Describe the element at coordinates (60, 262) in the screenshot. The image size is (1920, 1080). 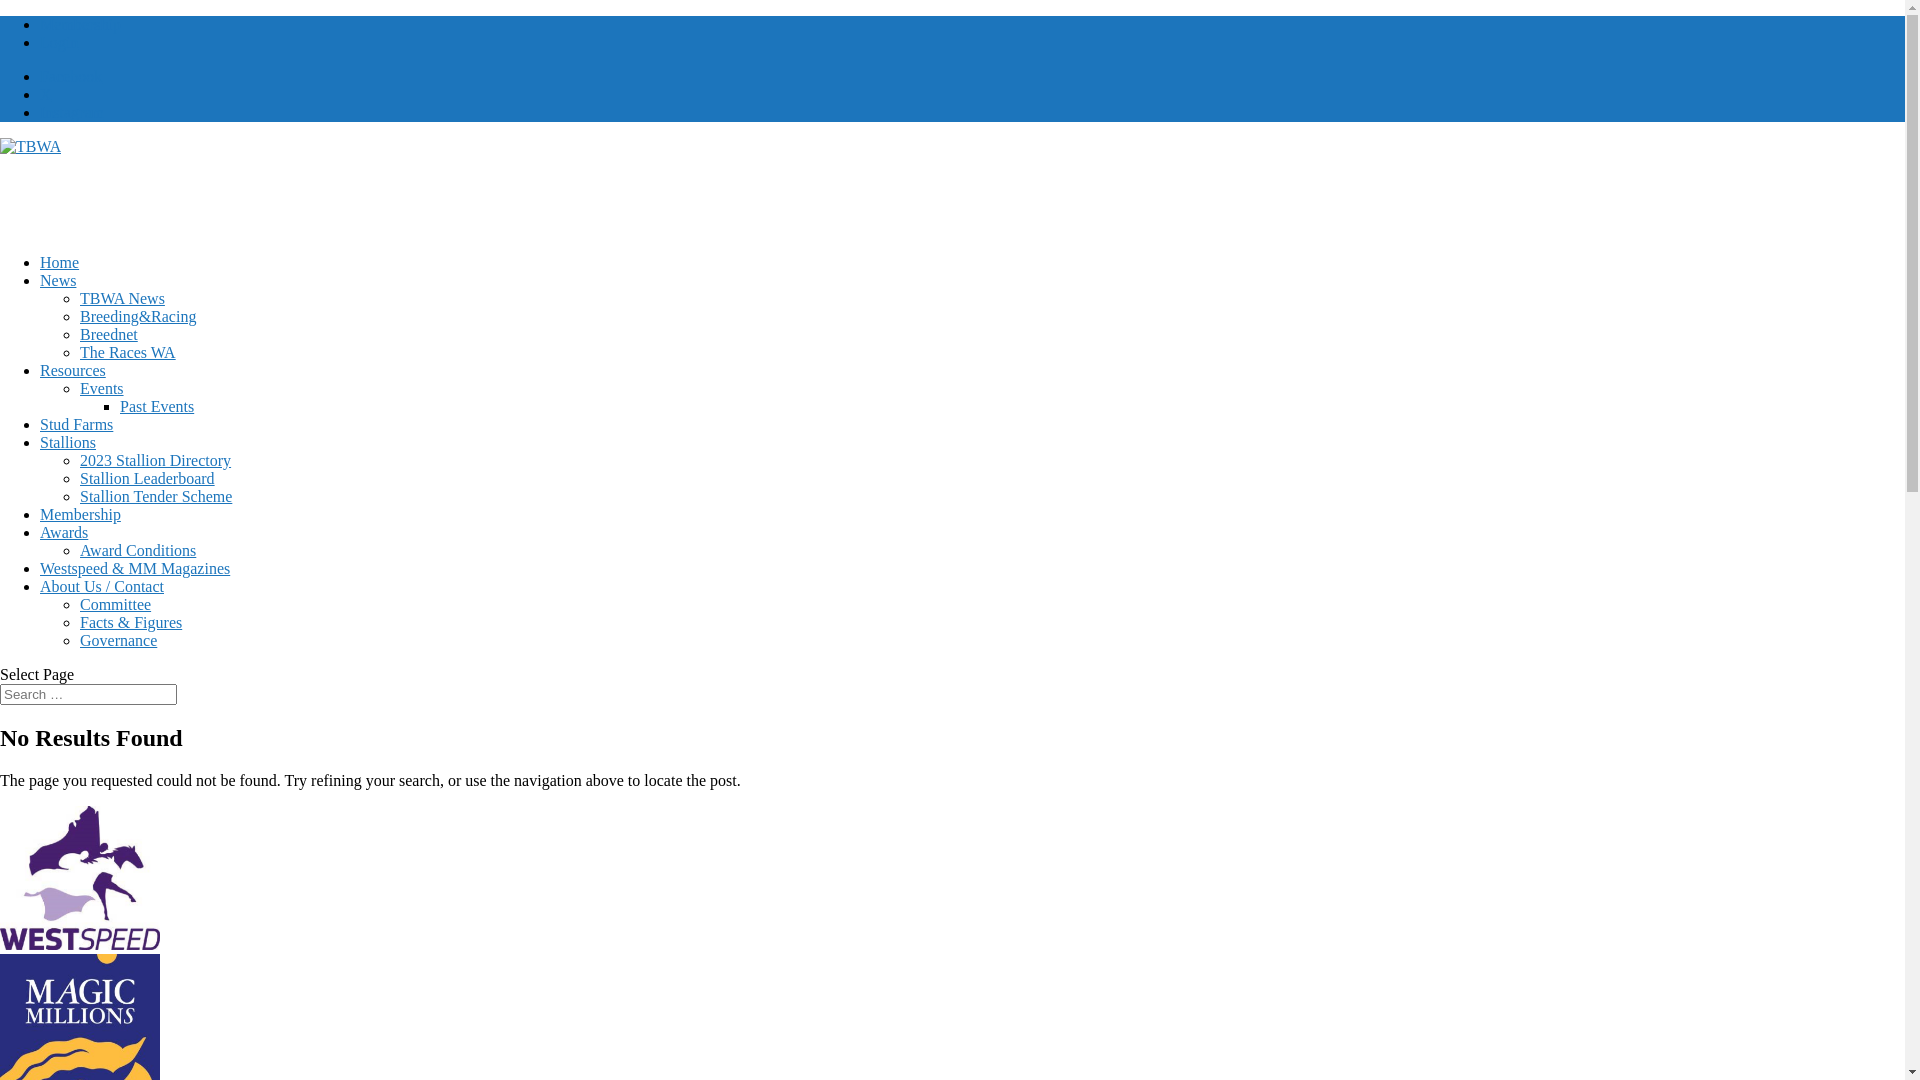
I see `Home` at that location.